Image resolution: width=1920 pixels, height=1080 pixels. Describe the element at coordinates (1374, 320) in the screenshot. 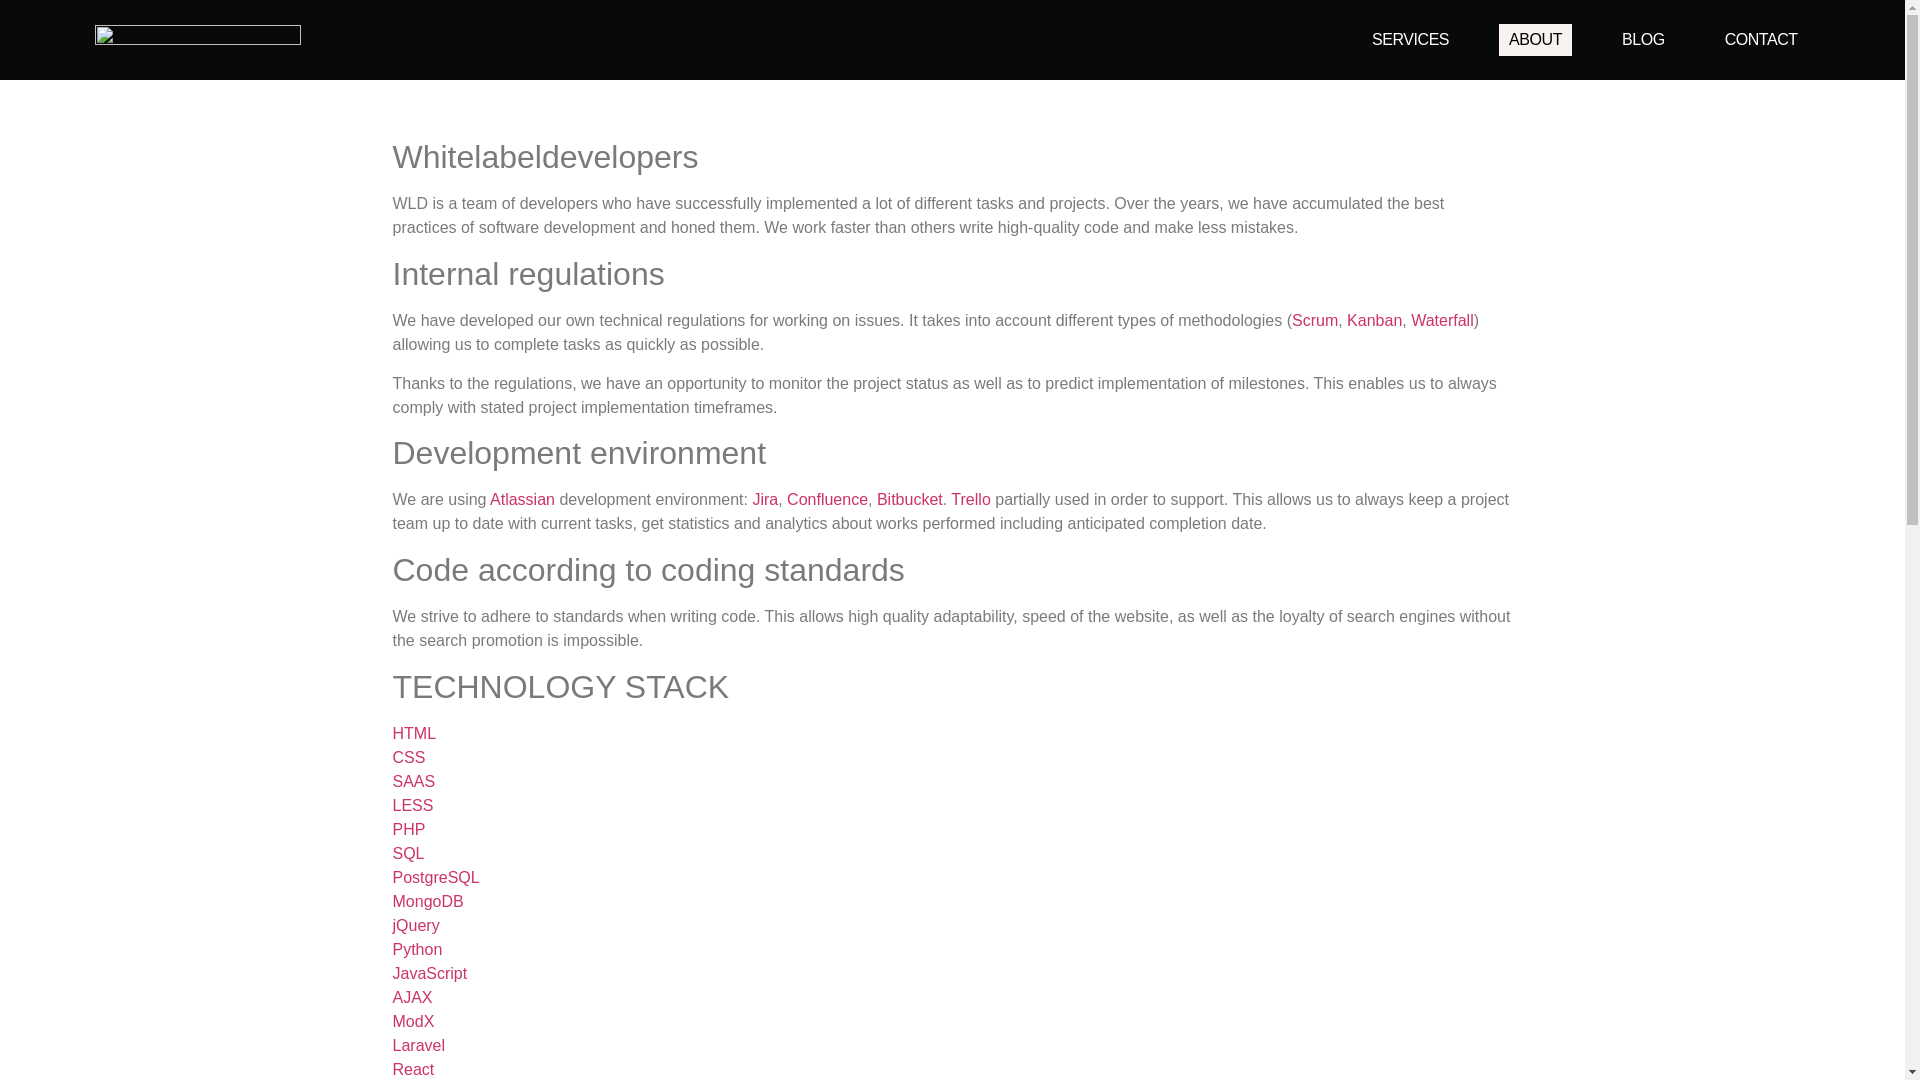

I see `Kanban` at that location.